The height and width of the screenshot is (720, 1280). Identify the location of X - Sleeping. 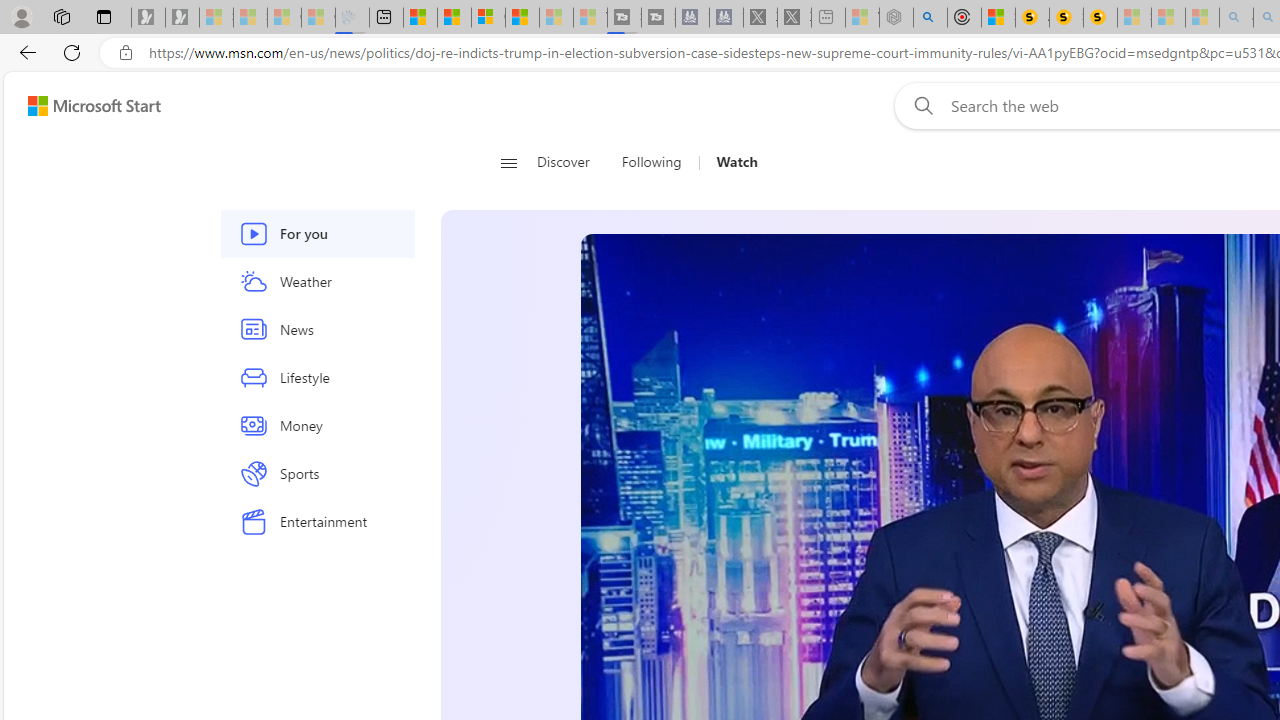
(794, 18).